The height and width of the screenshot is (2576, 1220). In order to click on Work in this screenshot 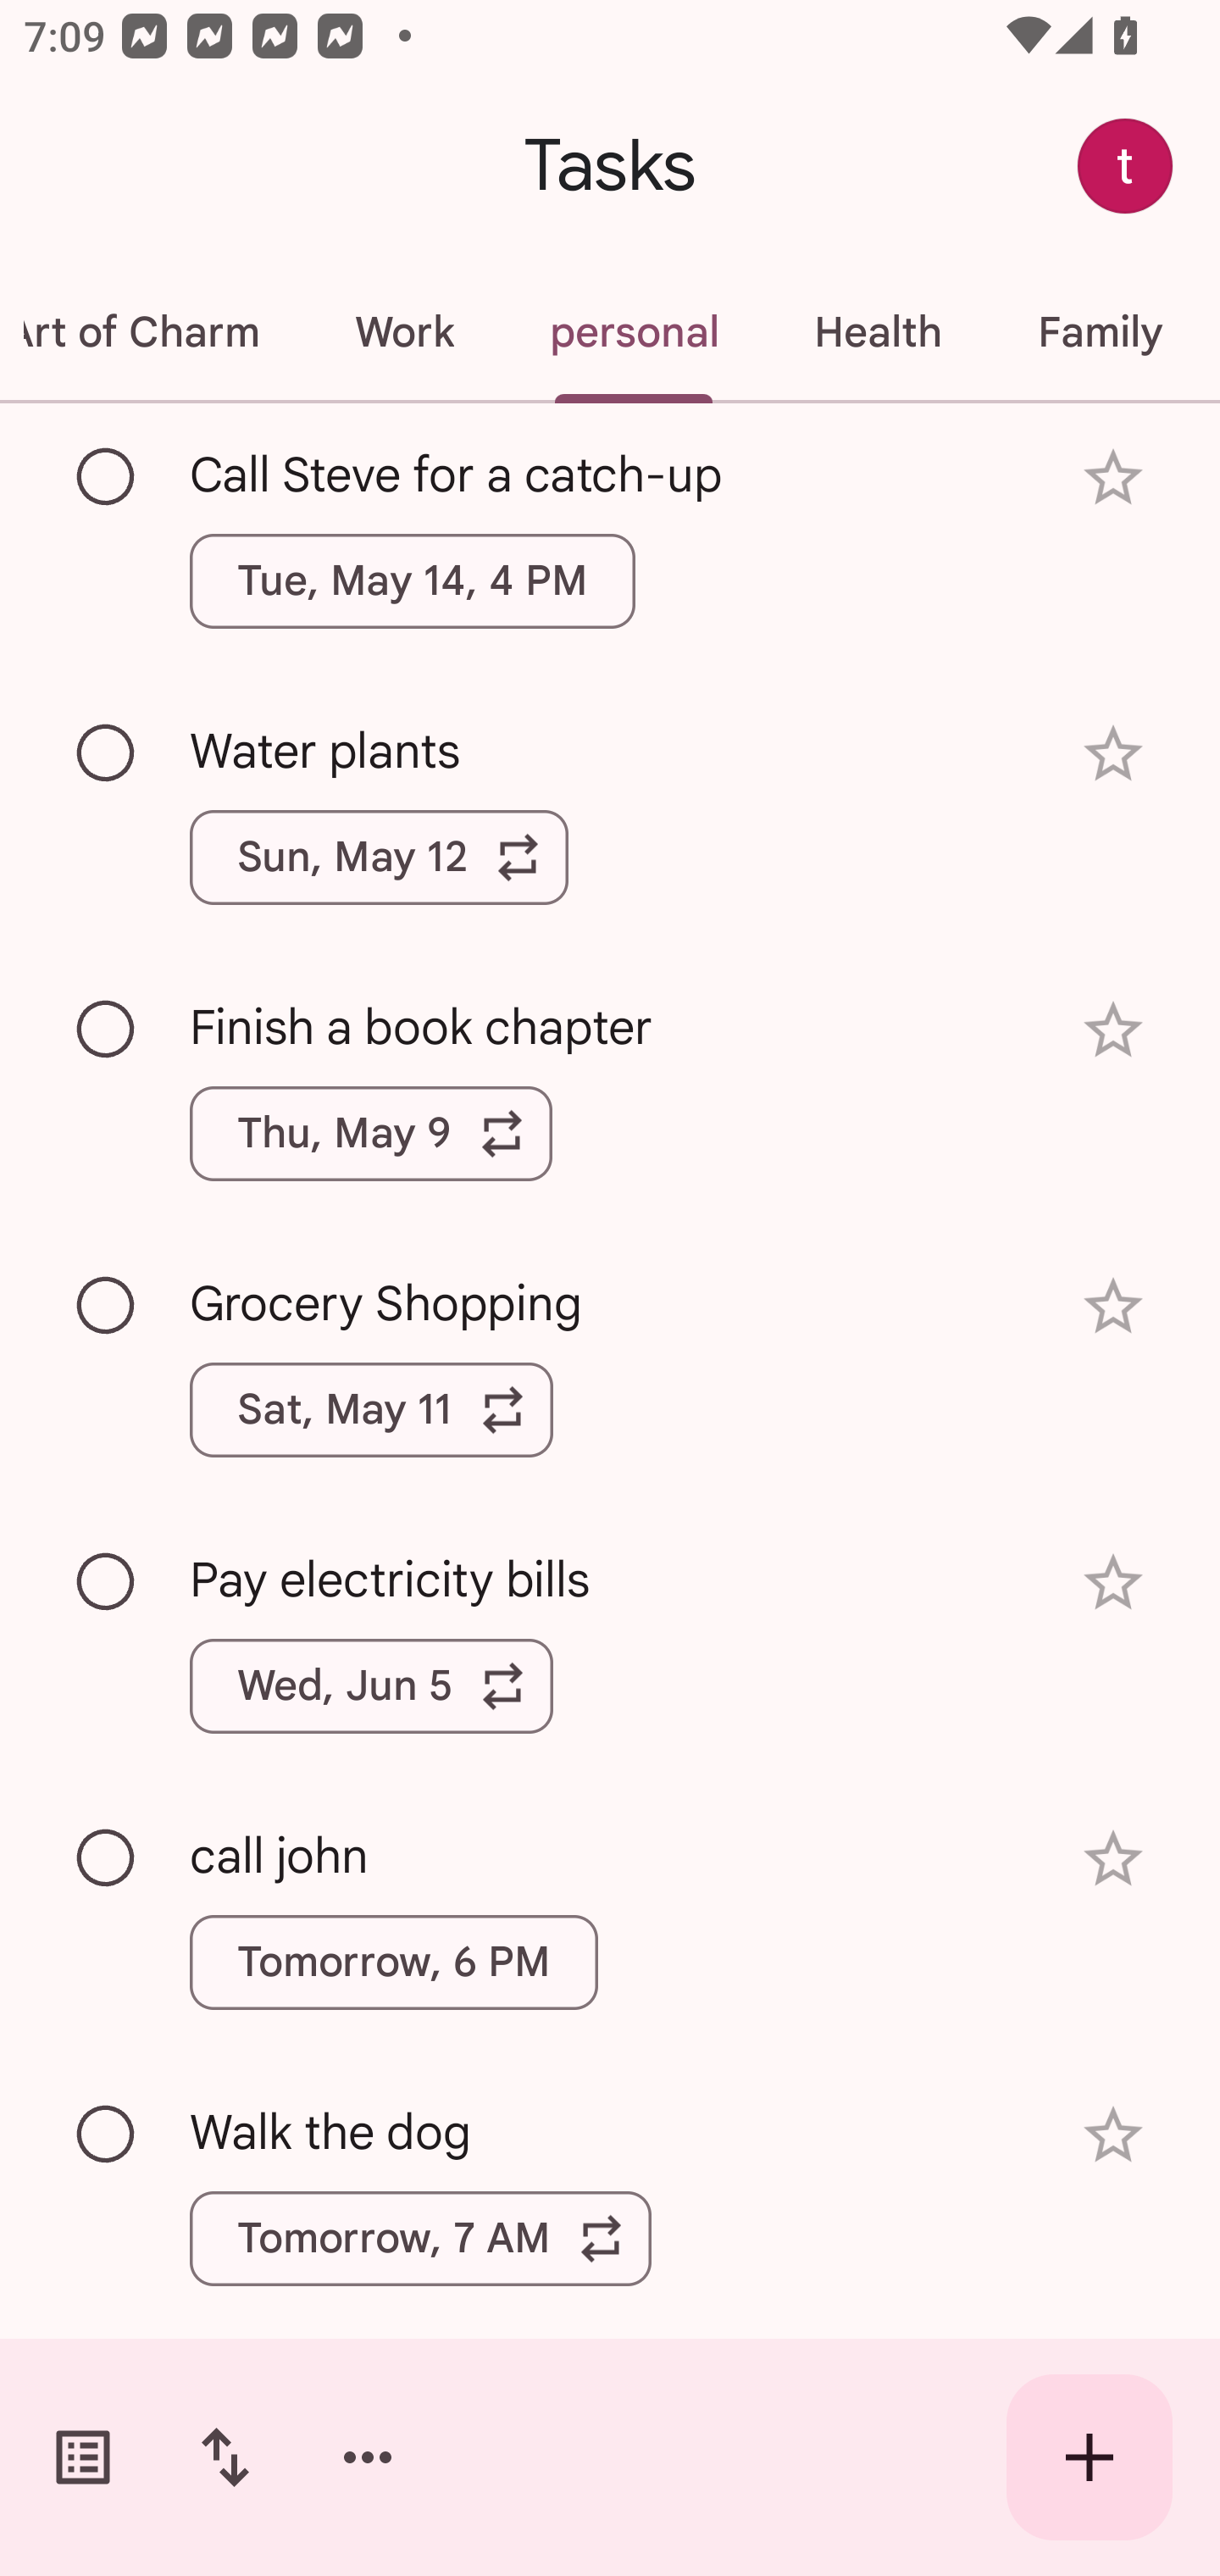, I will do `click(403, 332)`.